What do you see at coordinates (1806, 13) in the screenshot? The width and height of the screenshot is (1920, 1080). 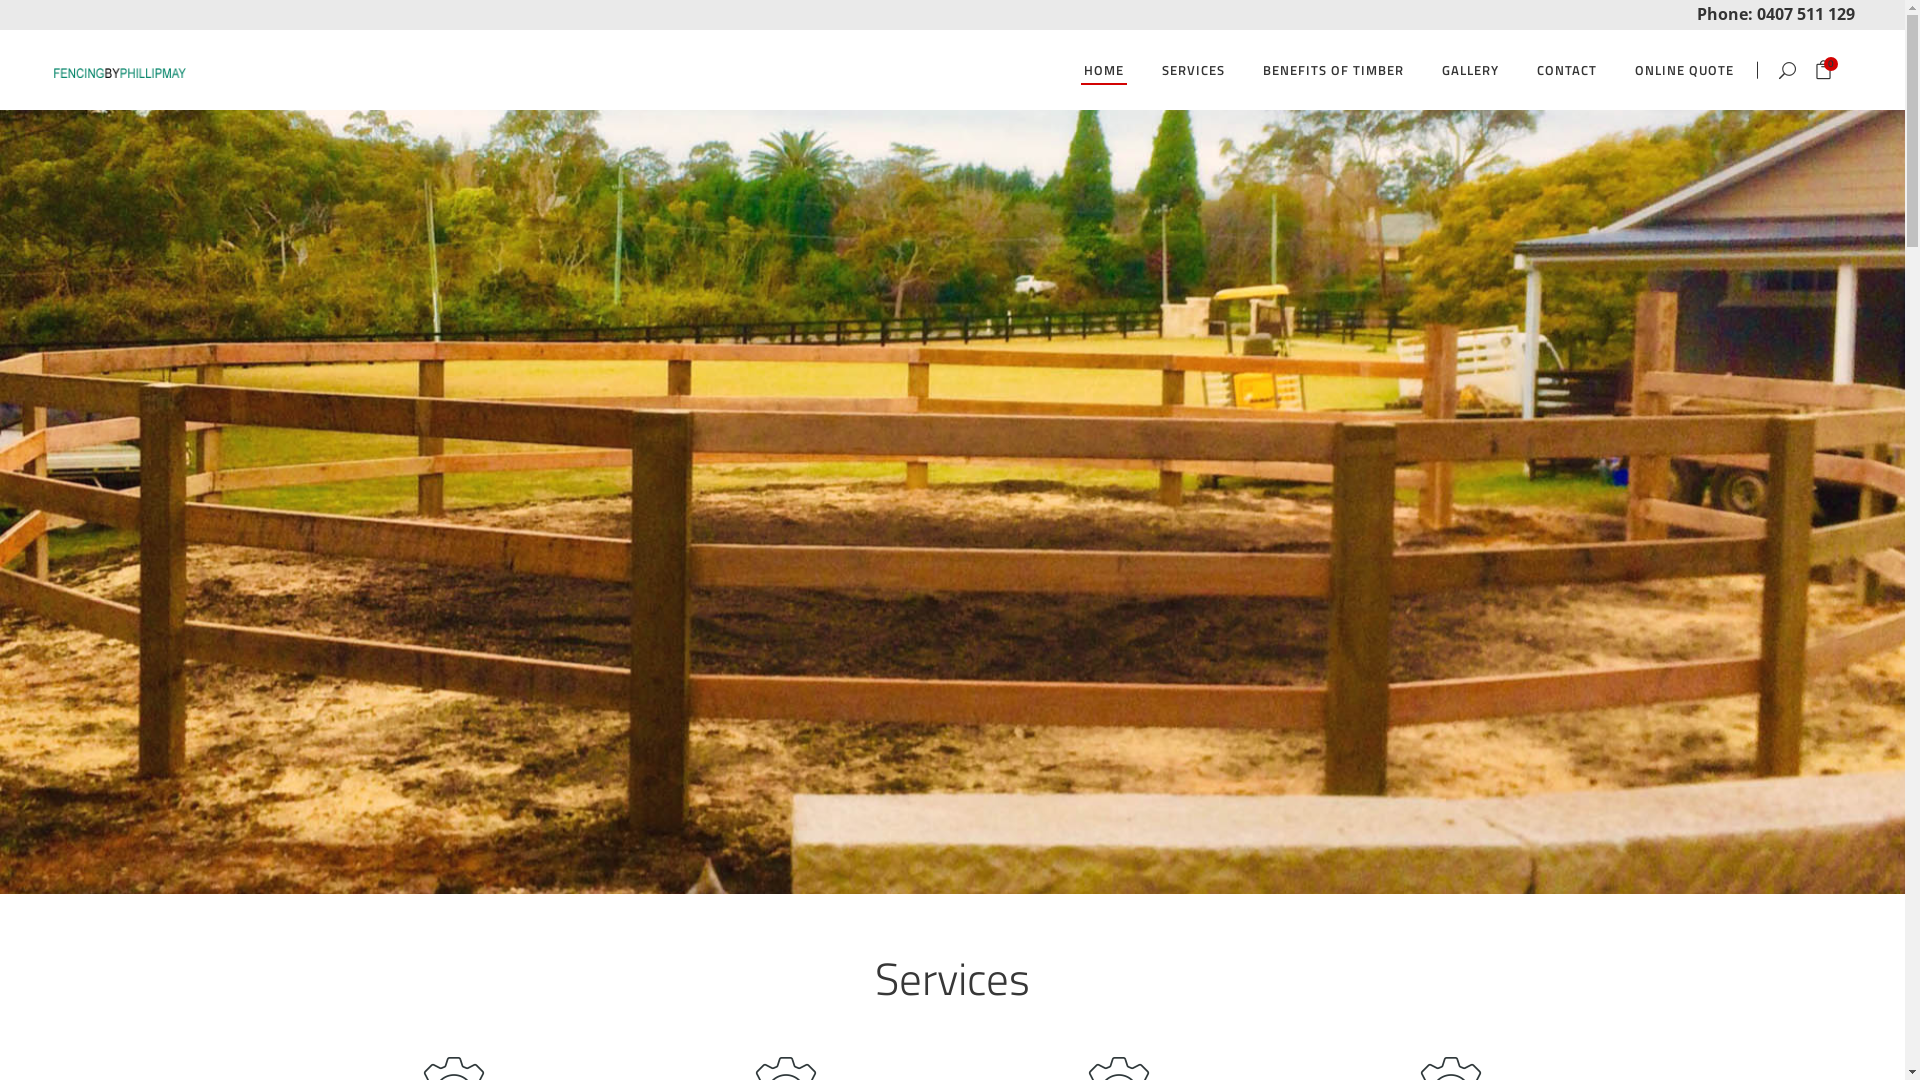 I see `0407 511 129` at bounding box center [1806, 13].